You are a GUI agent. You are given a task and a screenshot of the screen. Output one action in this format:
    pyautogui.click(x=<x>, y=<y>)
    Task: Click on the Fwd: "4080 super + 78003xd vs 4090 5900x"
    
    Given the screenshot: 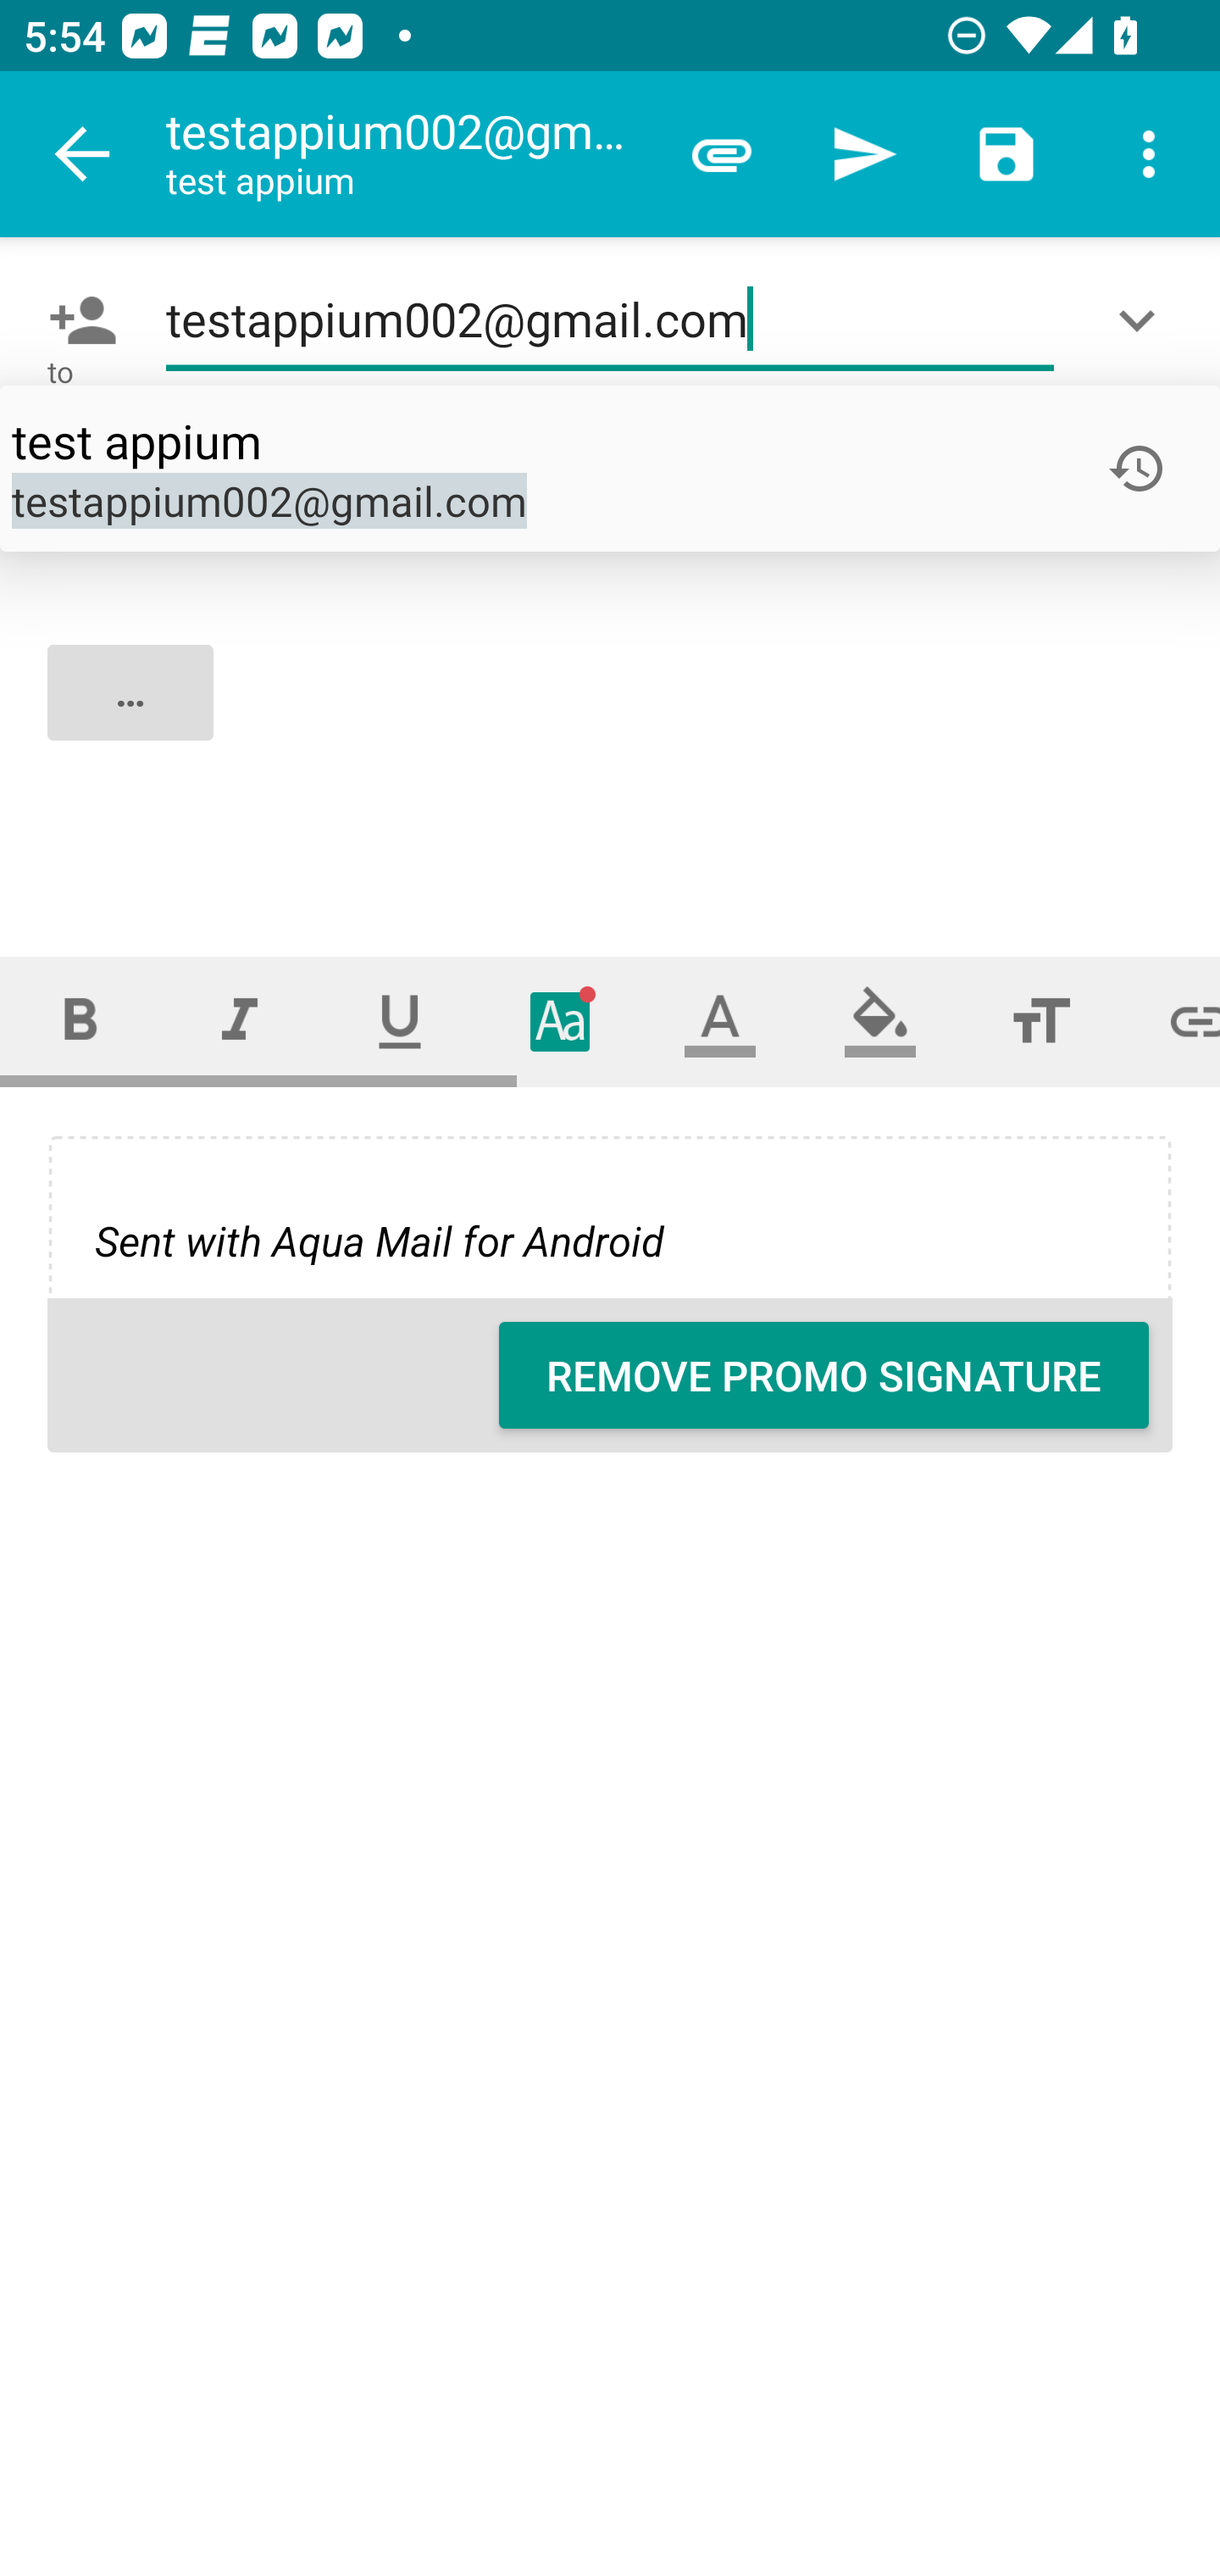 What is the action you would take?
    pyautogui.click(x=610, y=468)
    